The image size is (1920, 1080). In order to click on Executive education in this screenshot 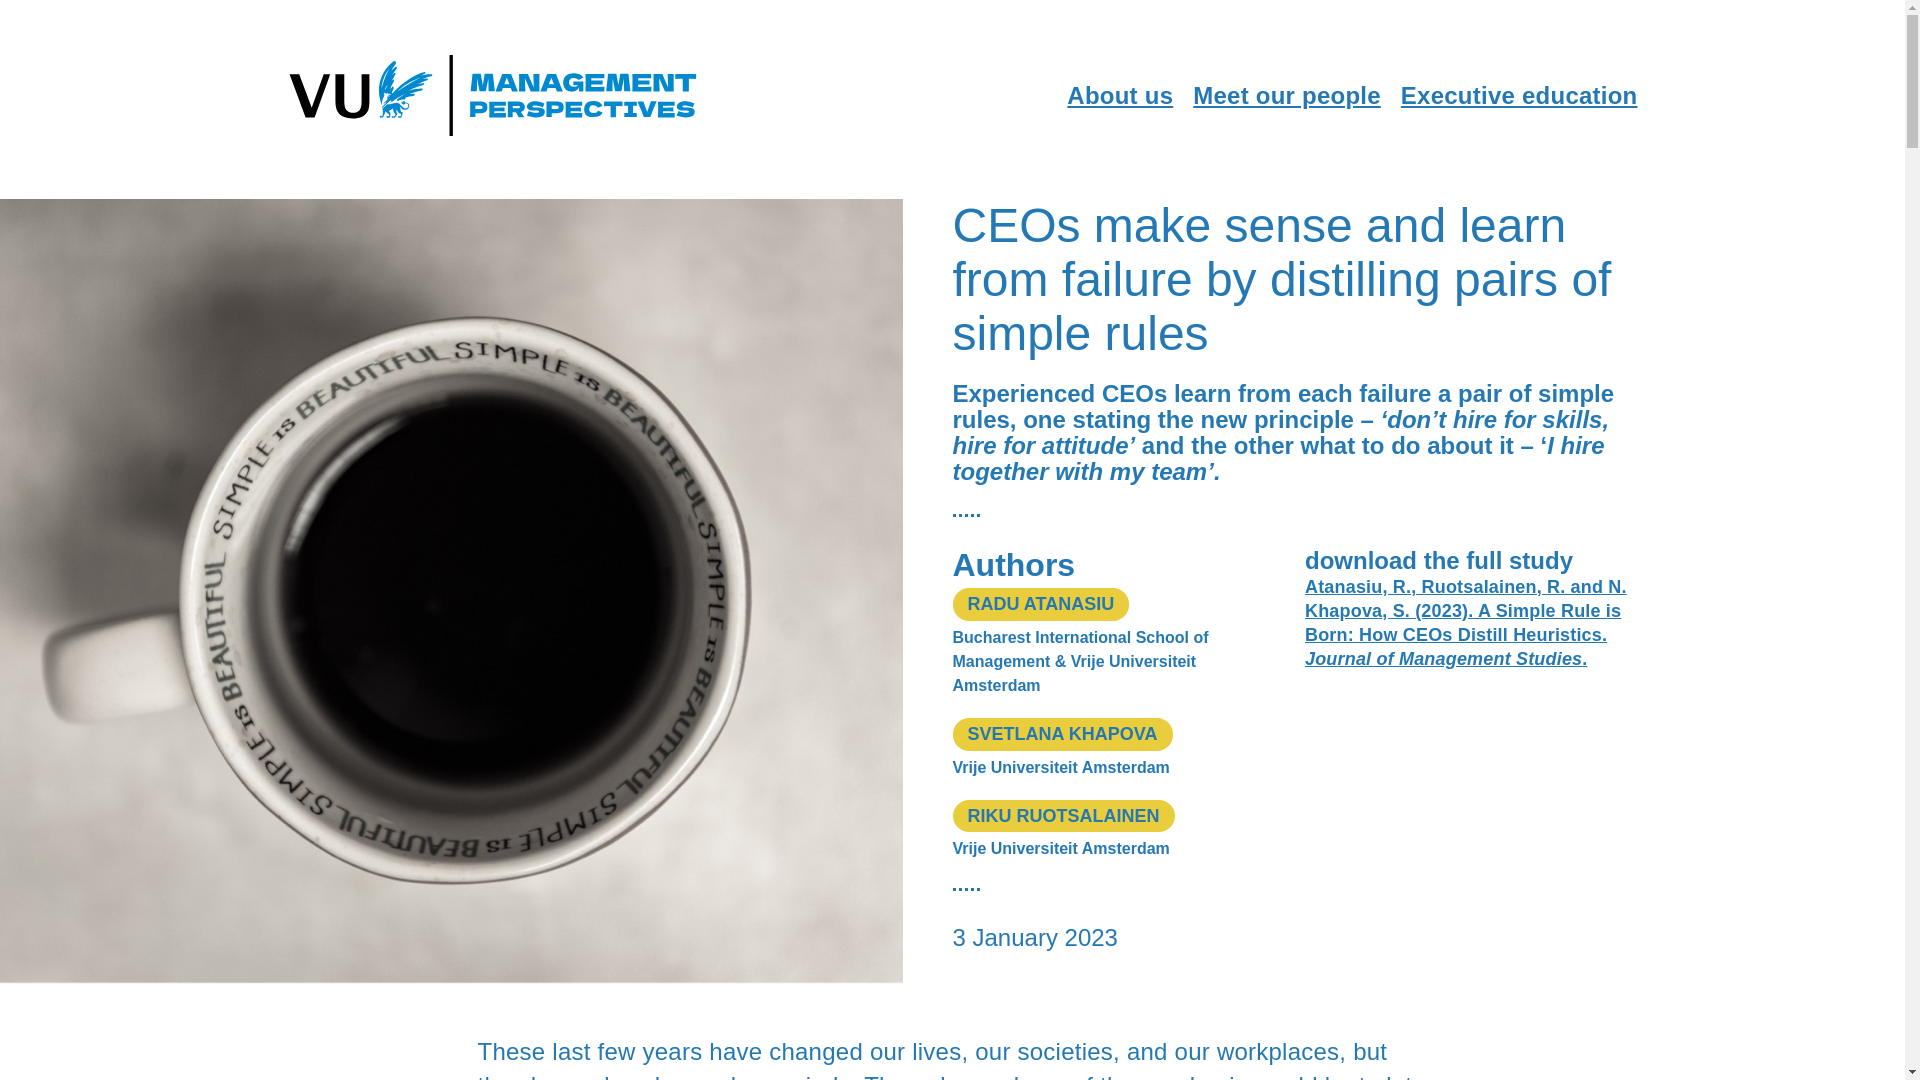, I will do `click(1519, 96)`.